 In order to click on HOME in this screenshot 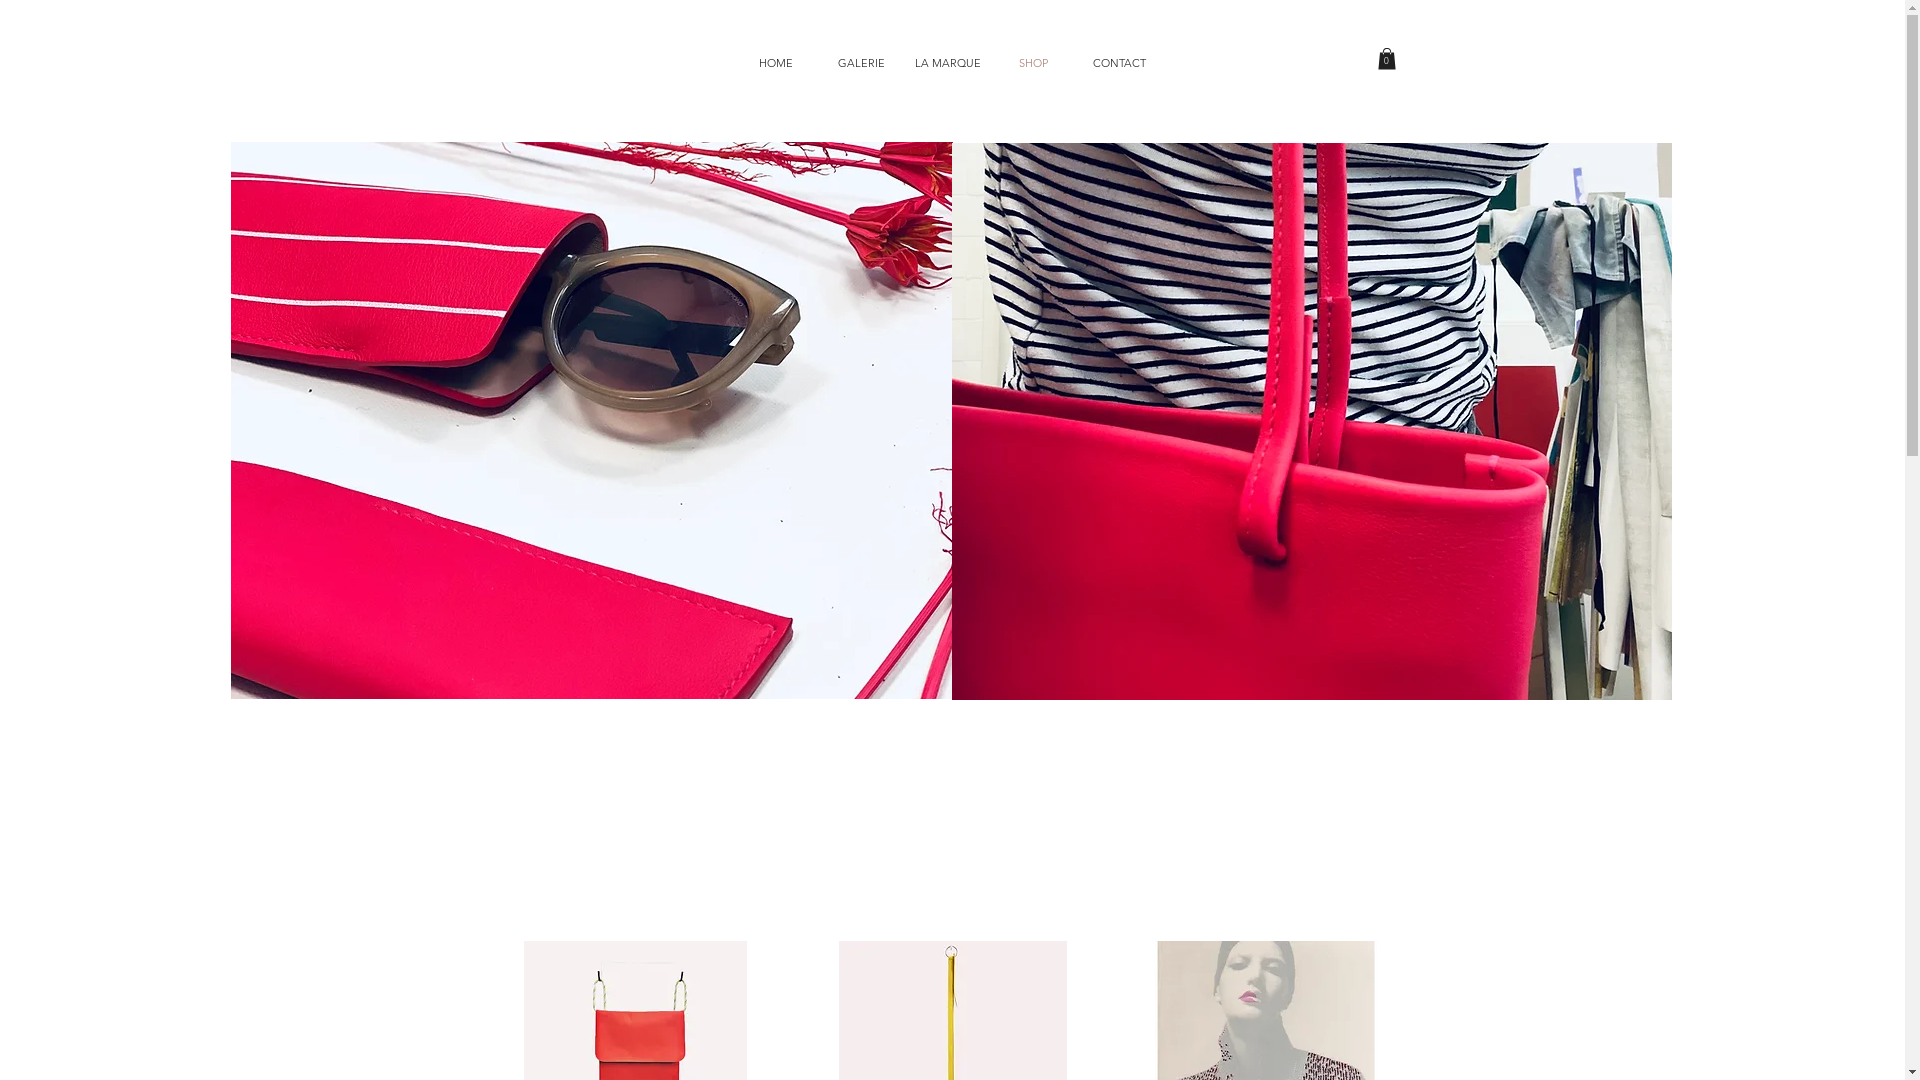, I will do `click(775, 62)`.